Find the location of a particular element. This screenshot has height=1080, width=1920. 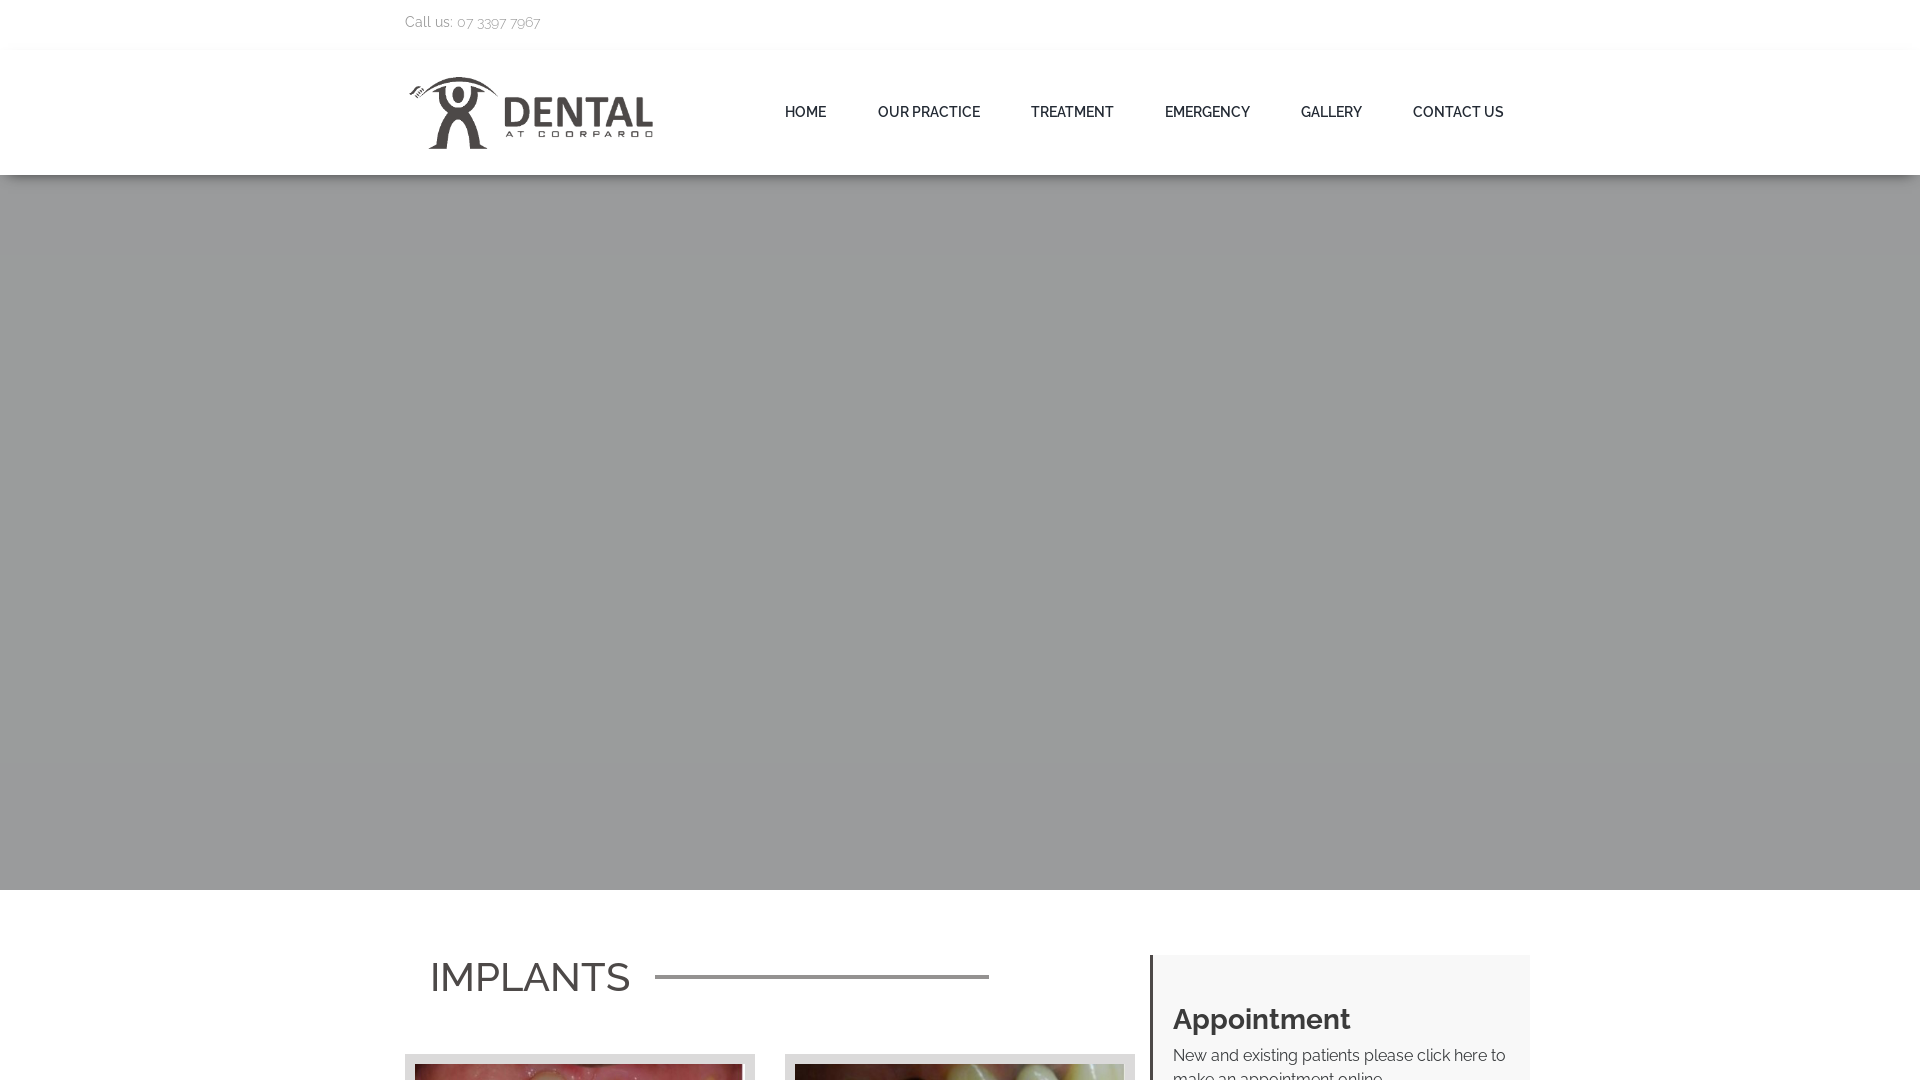

OUR PRACTICE is located at coordinates (928, 112).